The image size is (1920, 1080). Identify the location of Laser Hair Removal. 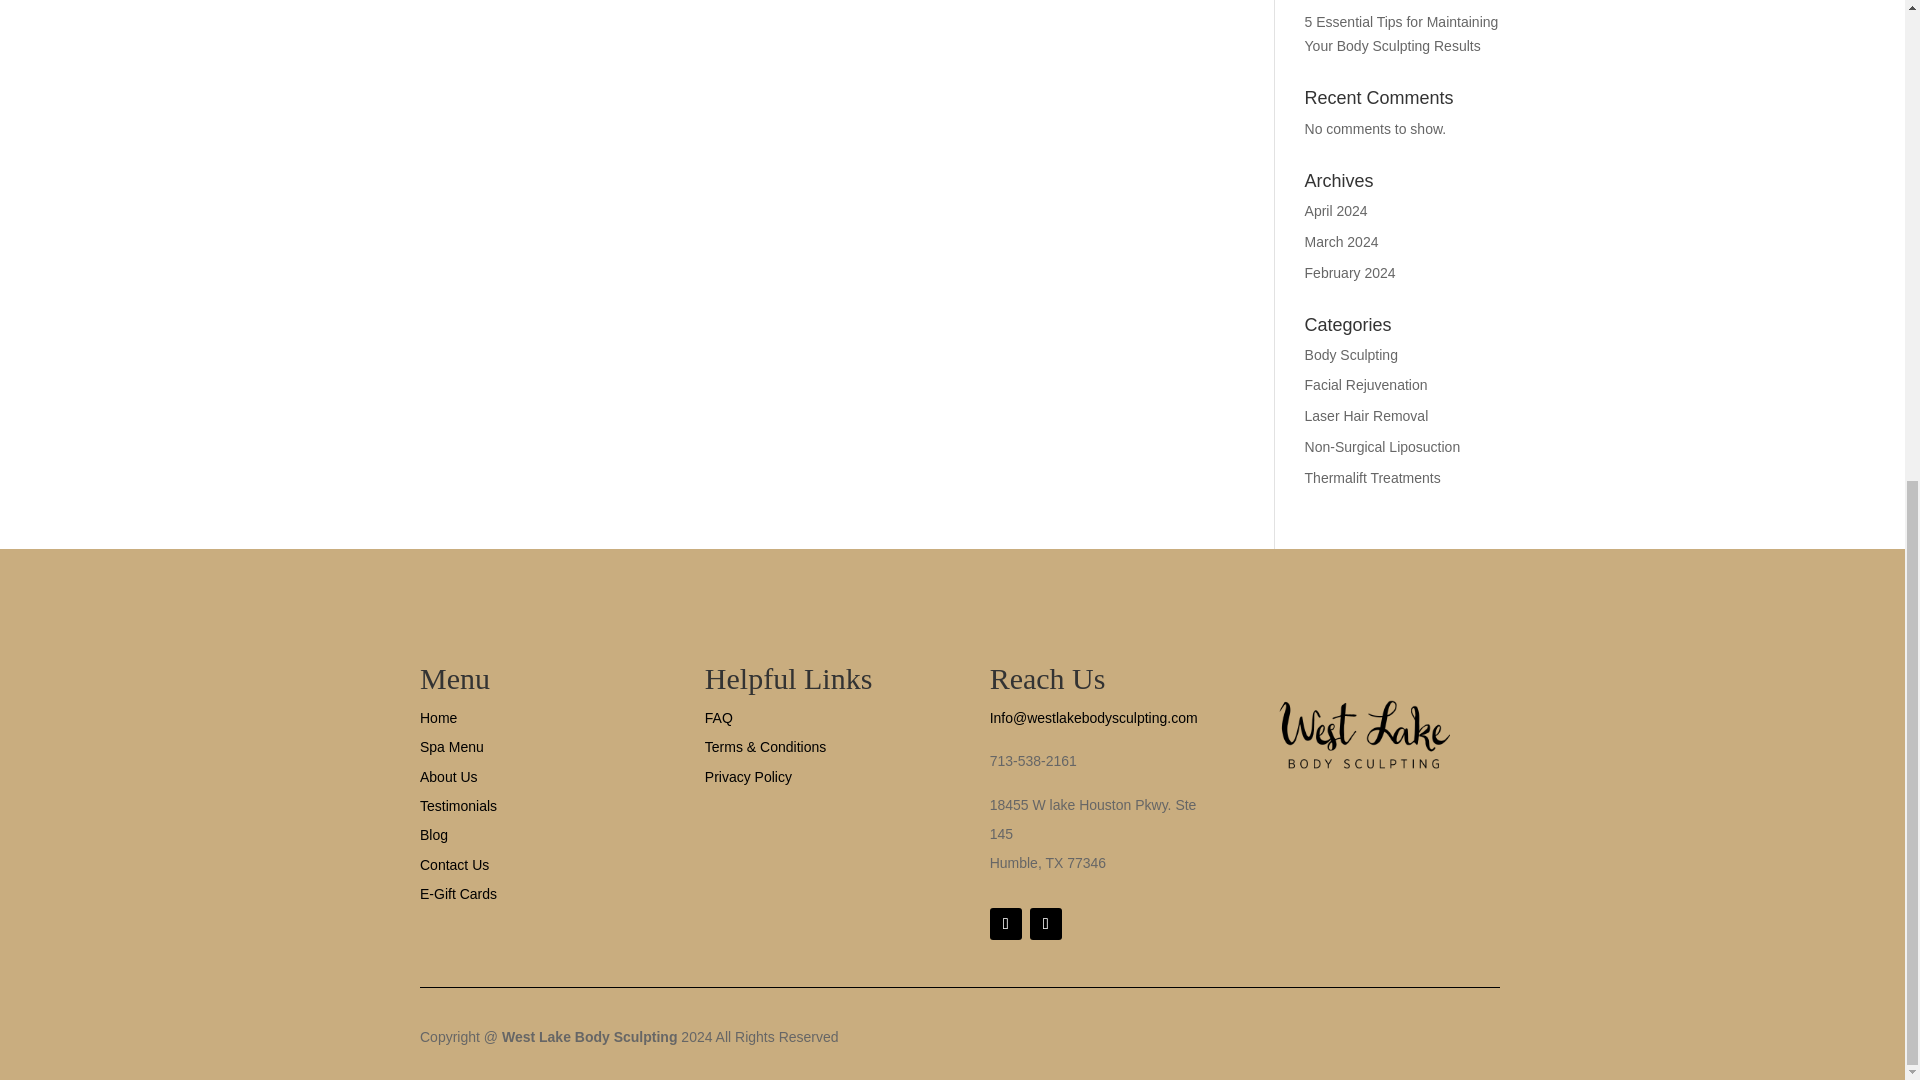
(1366, 416).